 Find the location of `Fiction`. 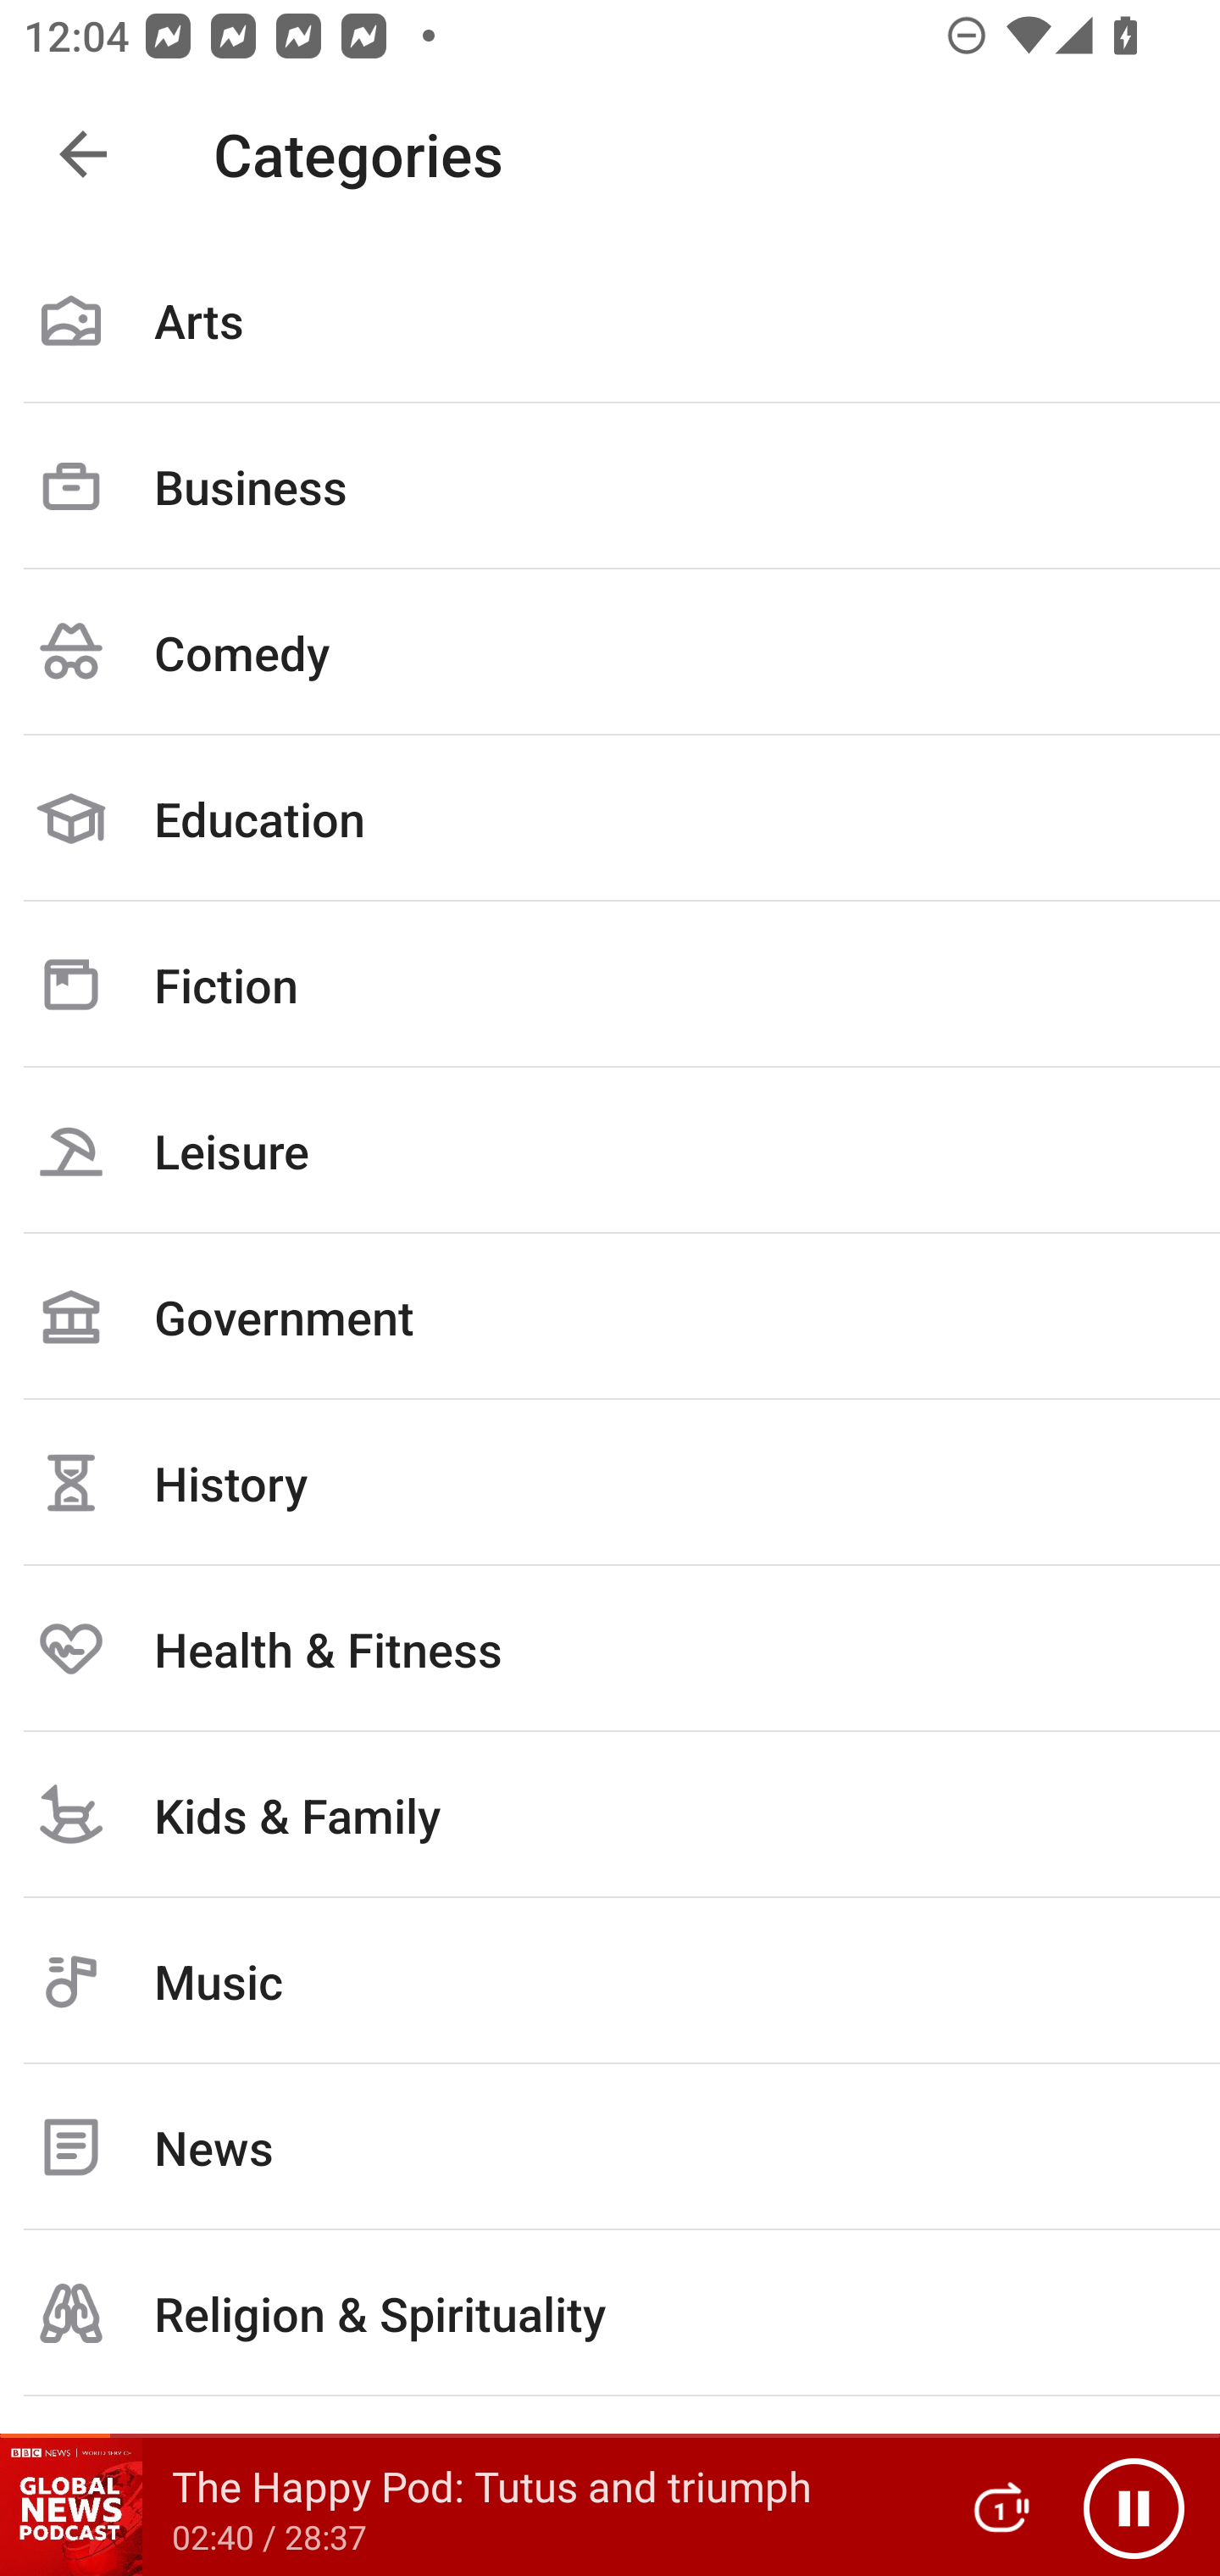

Fiction is located at coordinates (610, 984).